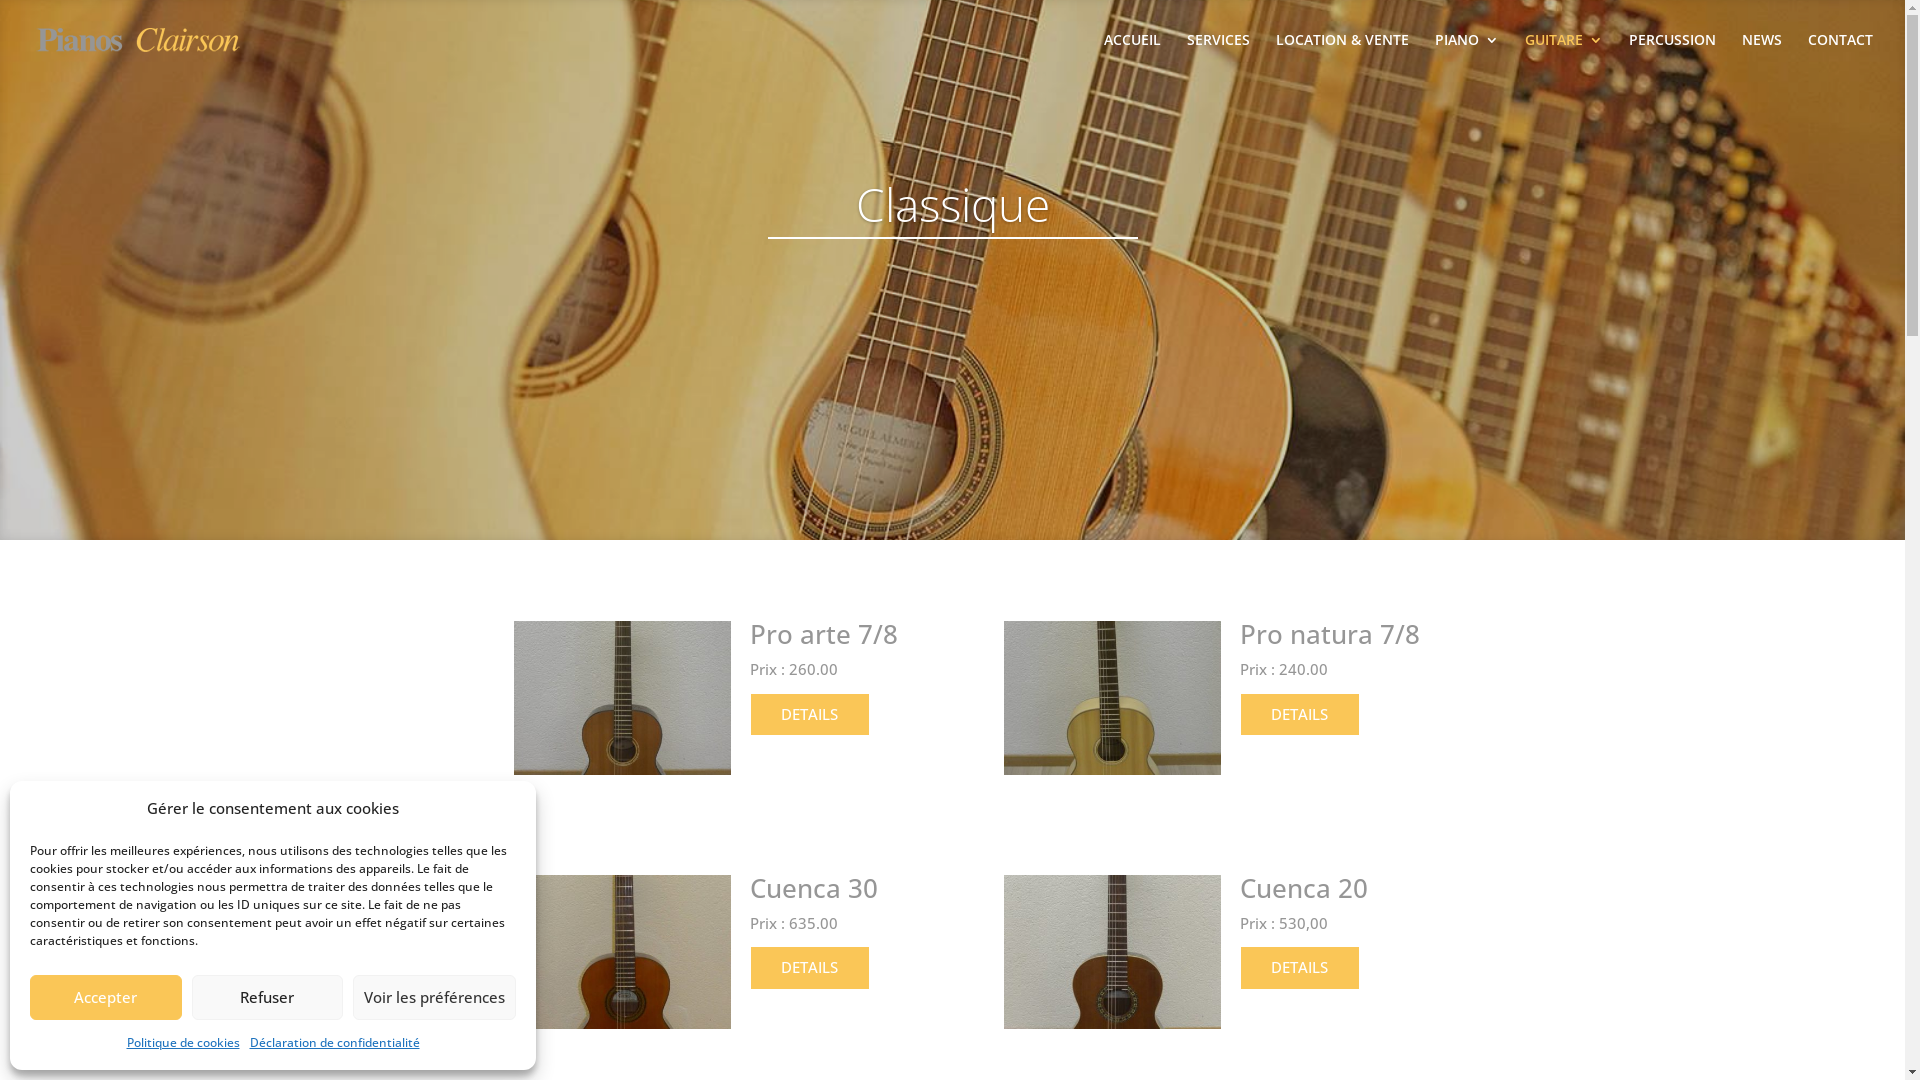 Image resolution: width=1920 pixels, height=1080 pixels. I want to click on Cuenca 20, so click(1304, 888).